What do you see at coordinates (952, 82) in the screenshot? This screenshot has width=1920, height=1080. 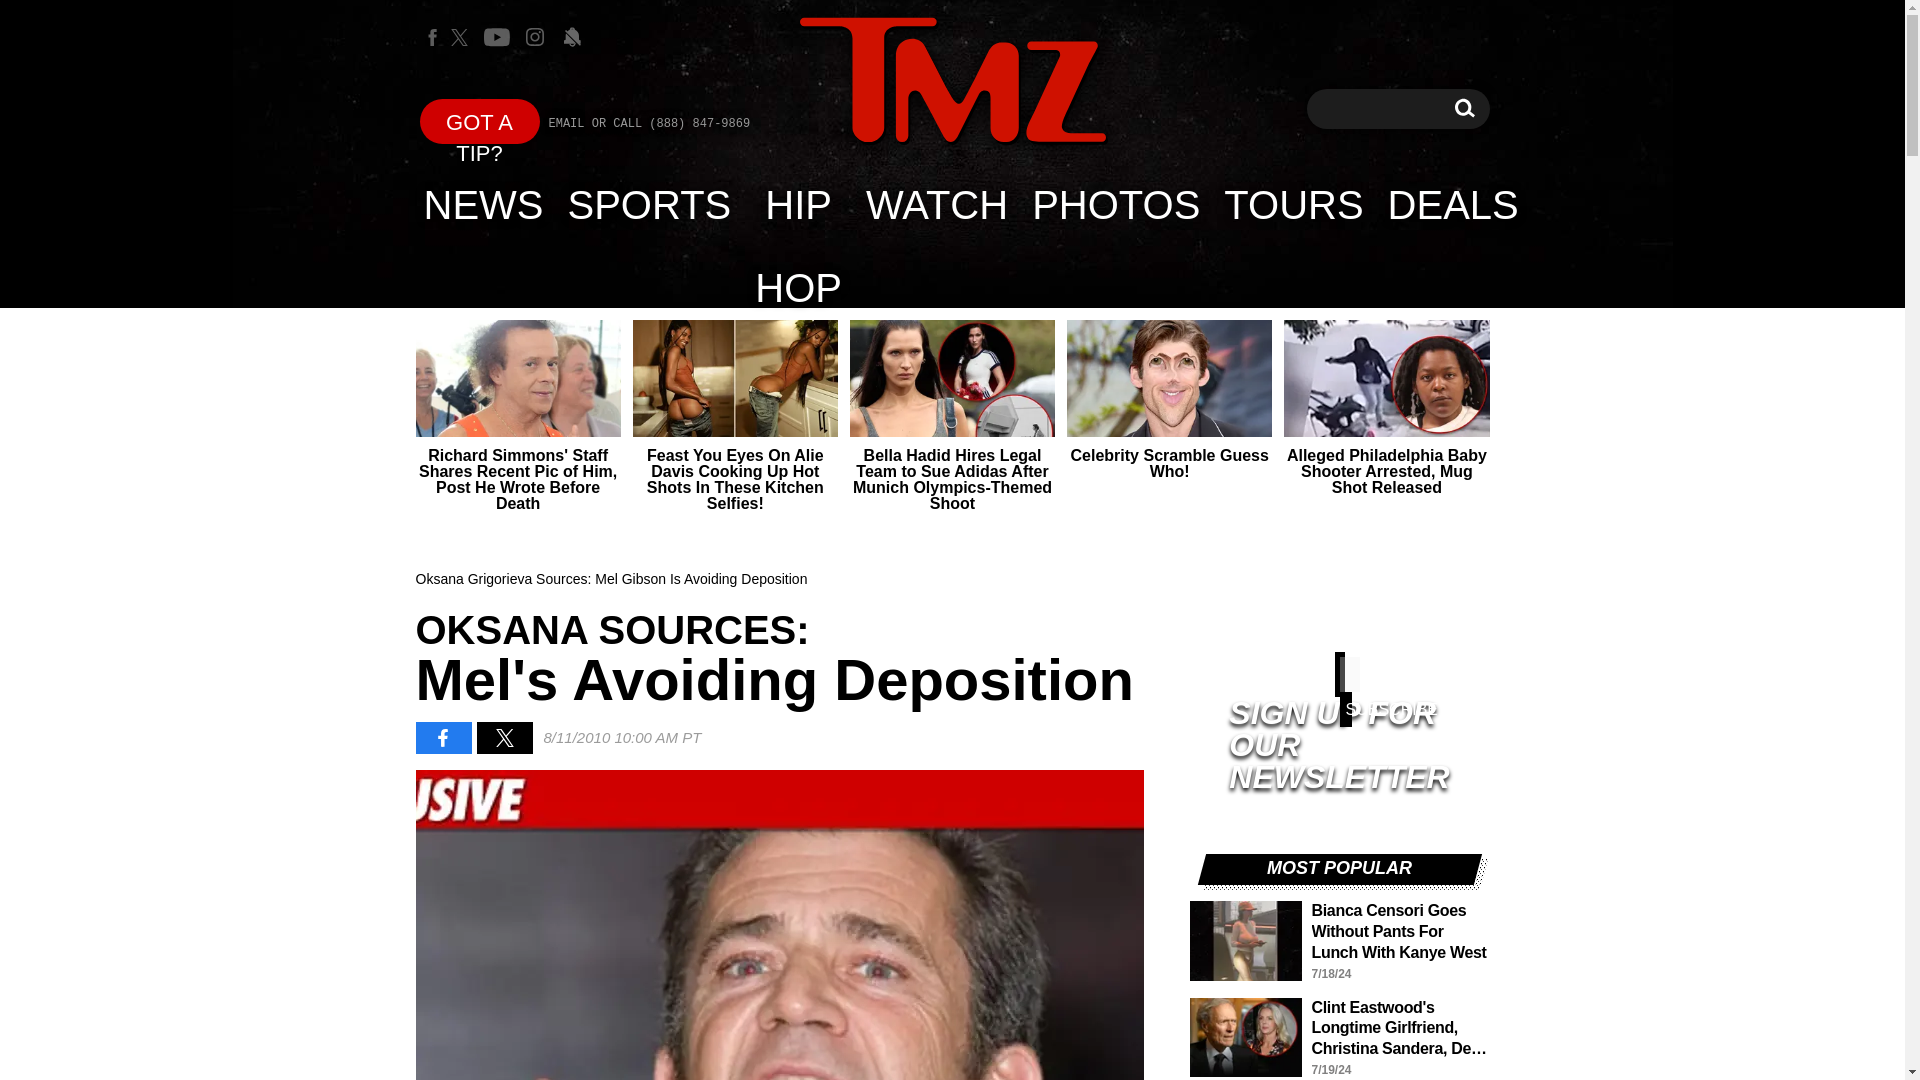 I see `TMZ` at bounding box center [952, 82].